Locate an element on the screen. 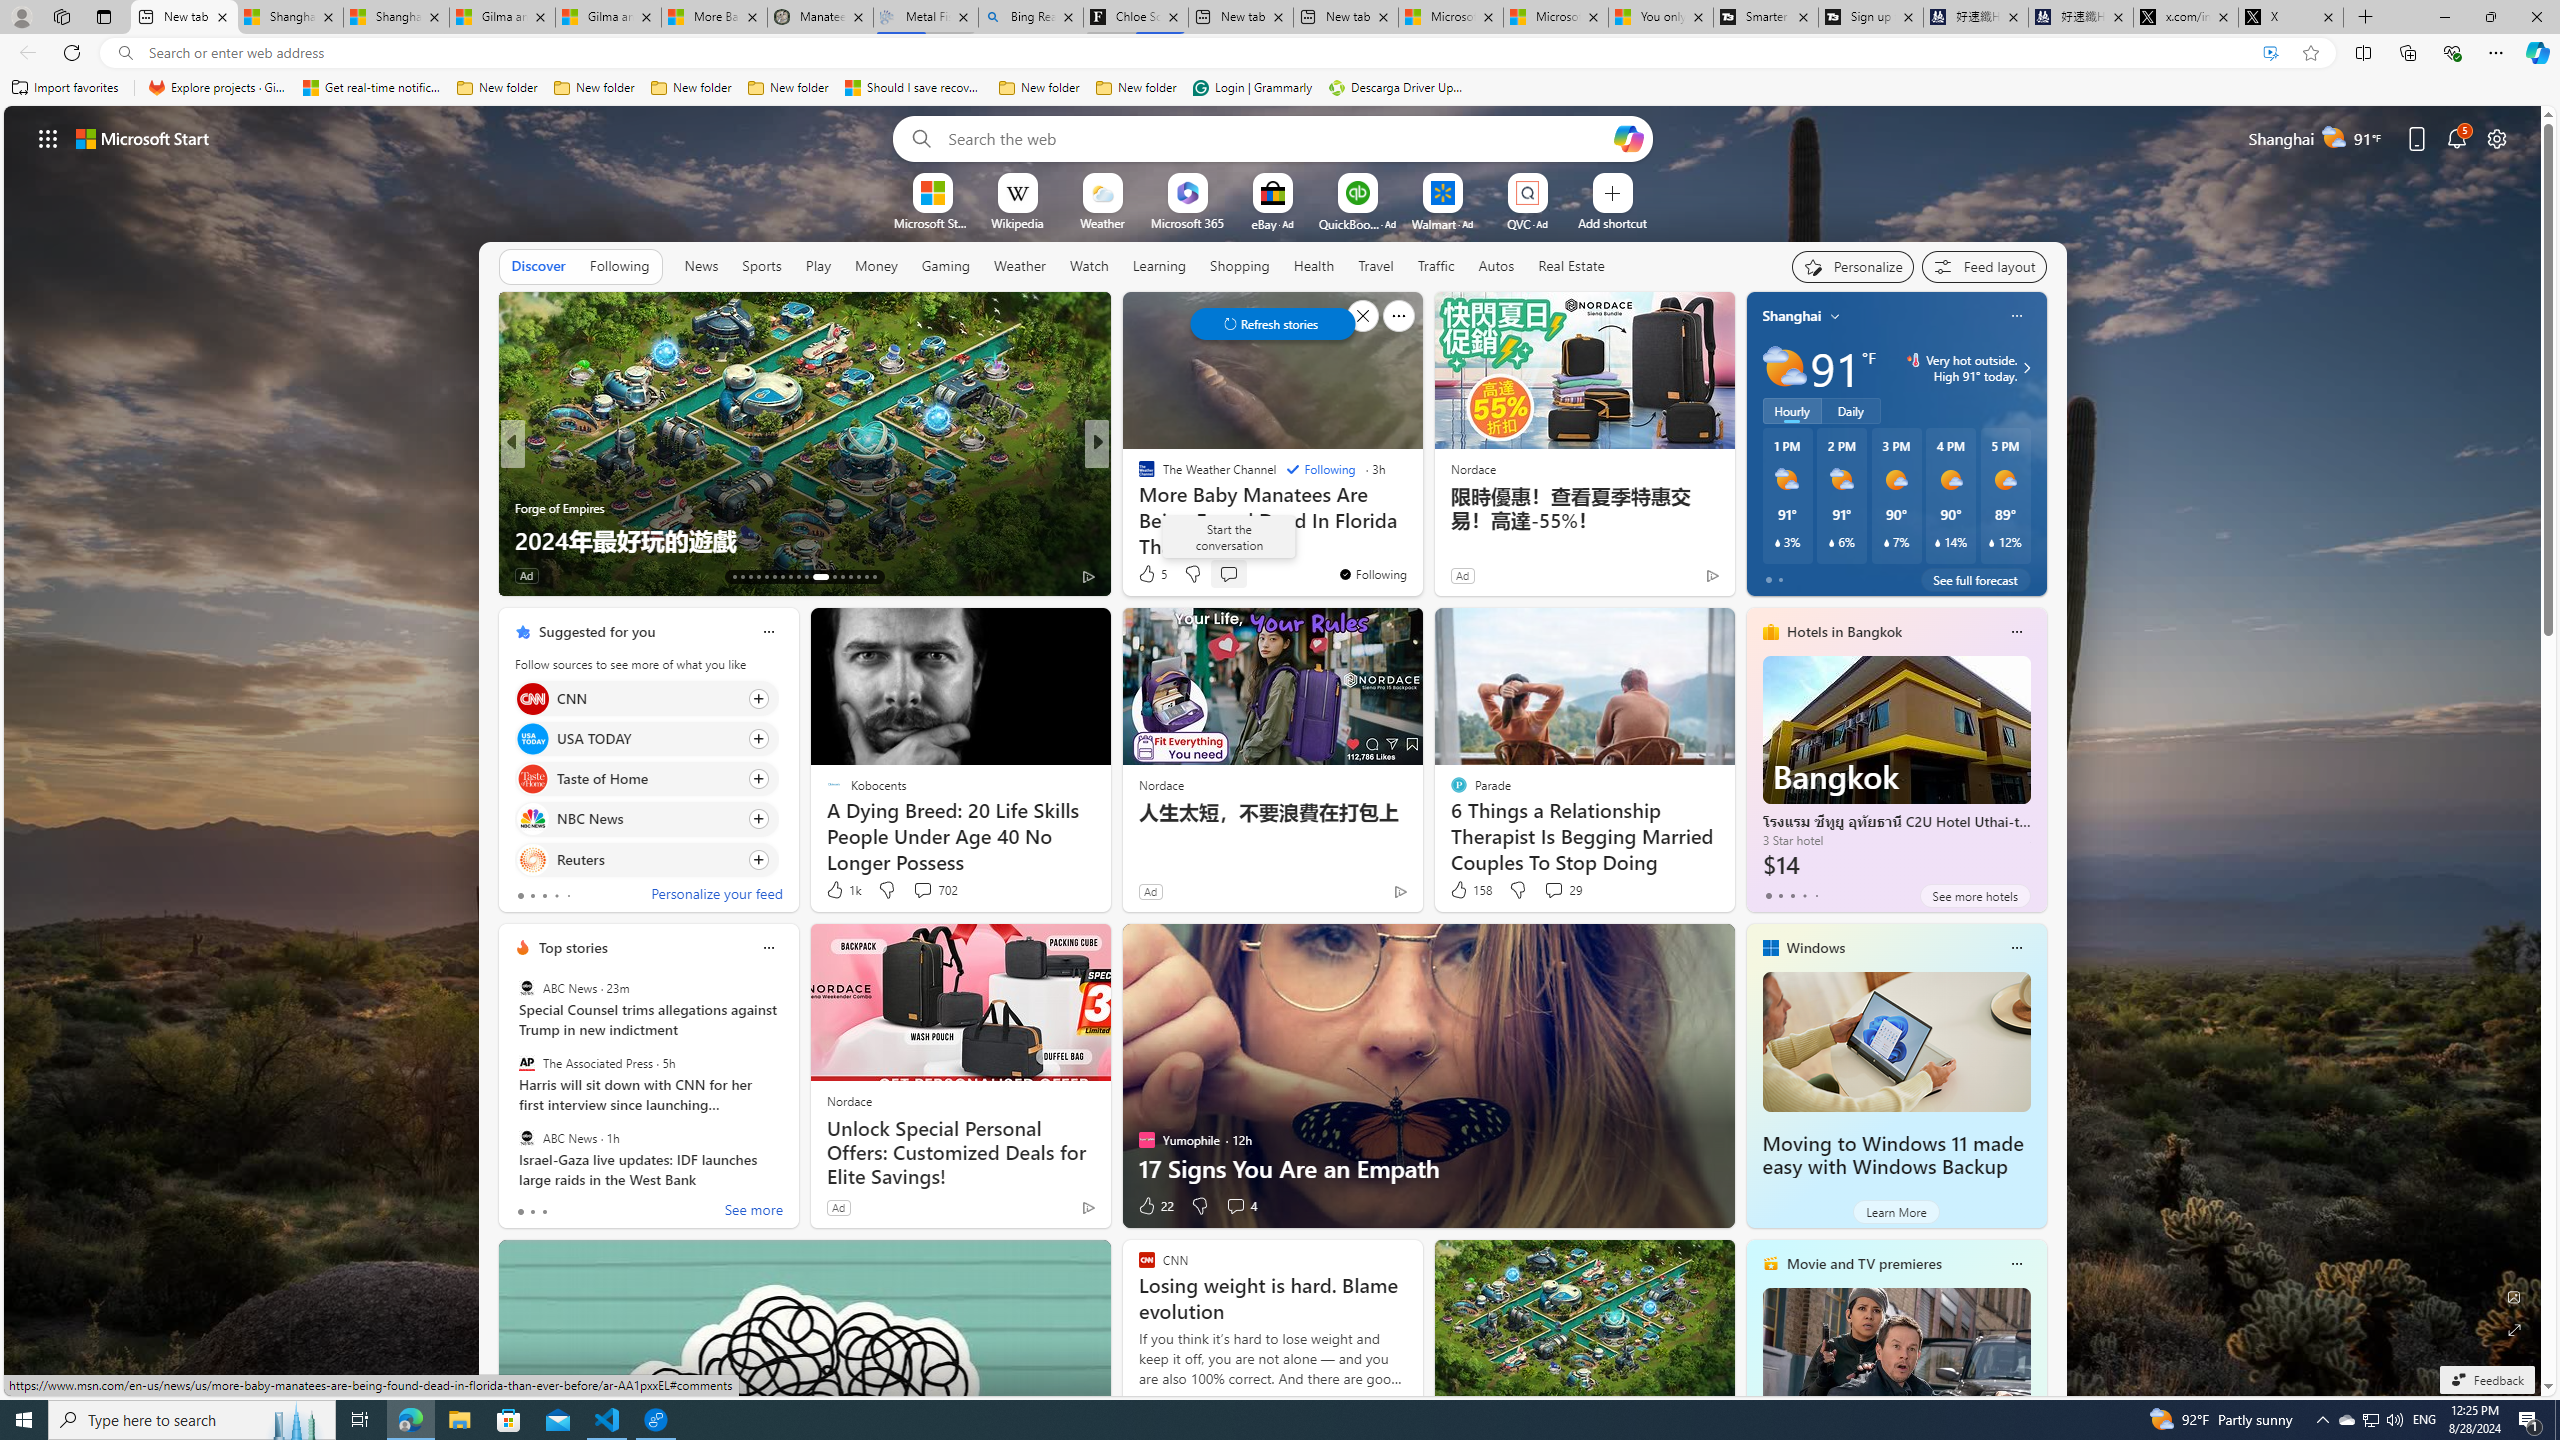 The width and height of the screenshot is (2560, 1440). How to Survive is located at coordinates (1137, 507).